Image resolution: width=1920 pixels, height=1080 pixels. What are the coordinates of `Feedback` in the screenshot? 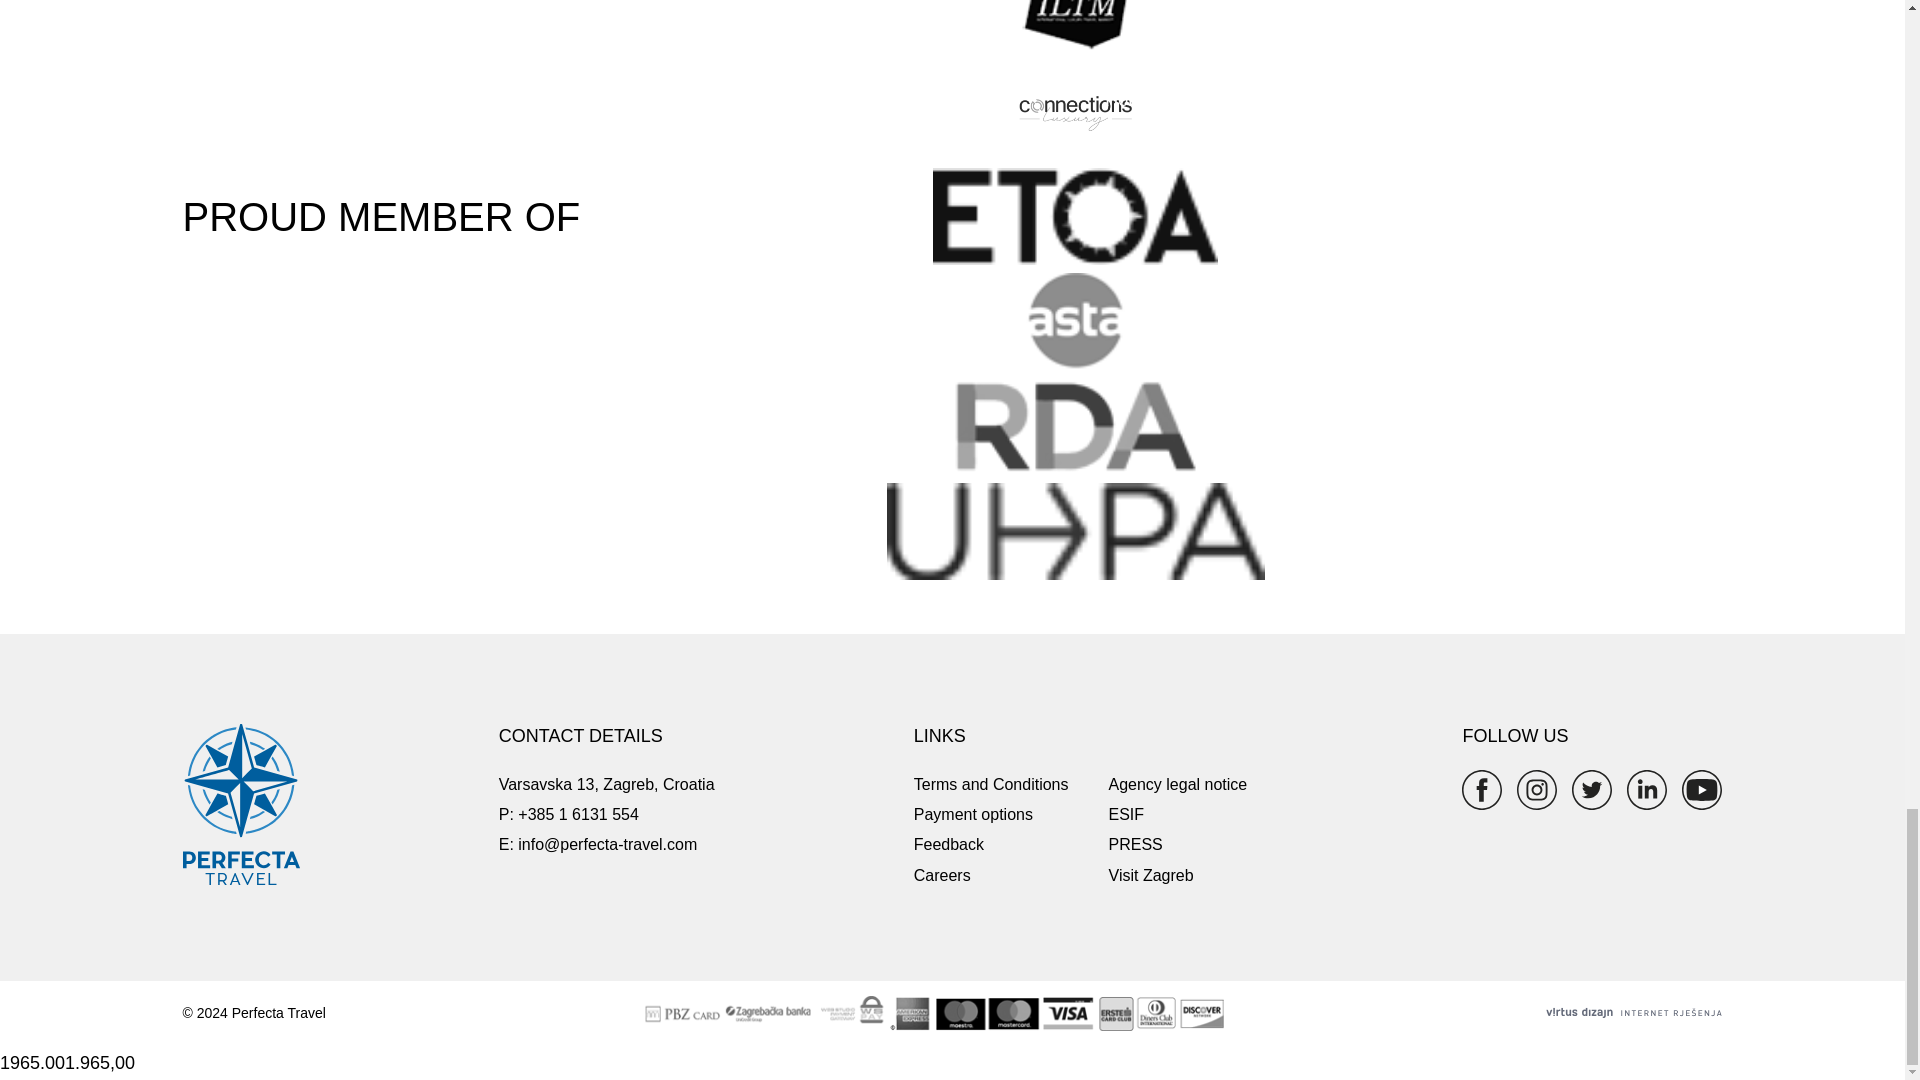 It's located at (948, 844).